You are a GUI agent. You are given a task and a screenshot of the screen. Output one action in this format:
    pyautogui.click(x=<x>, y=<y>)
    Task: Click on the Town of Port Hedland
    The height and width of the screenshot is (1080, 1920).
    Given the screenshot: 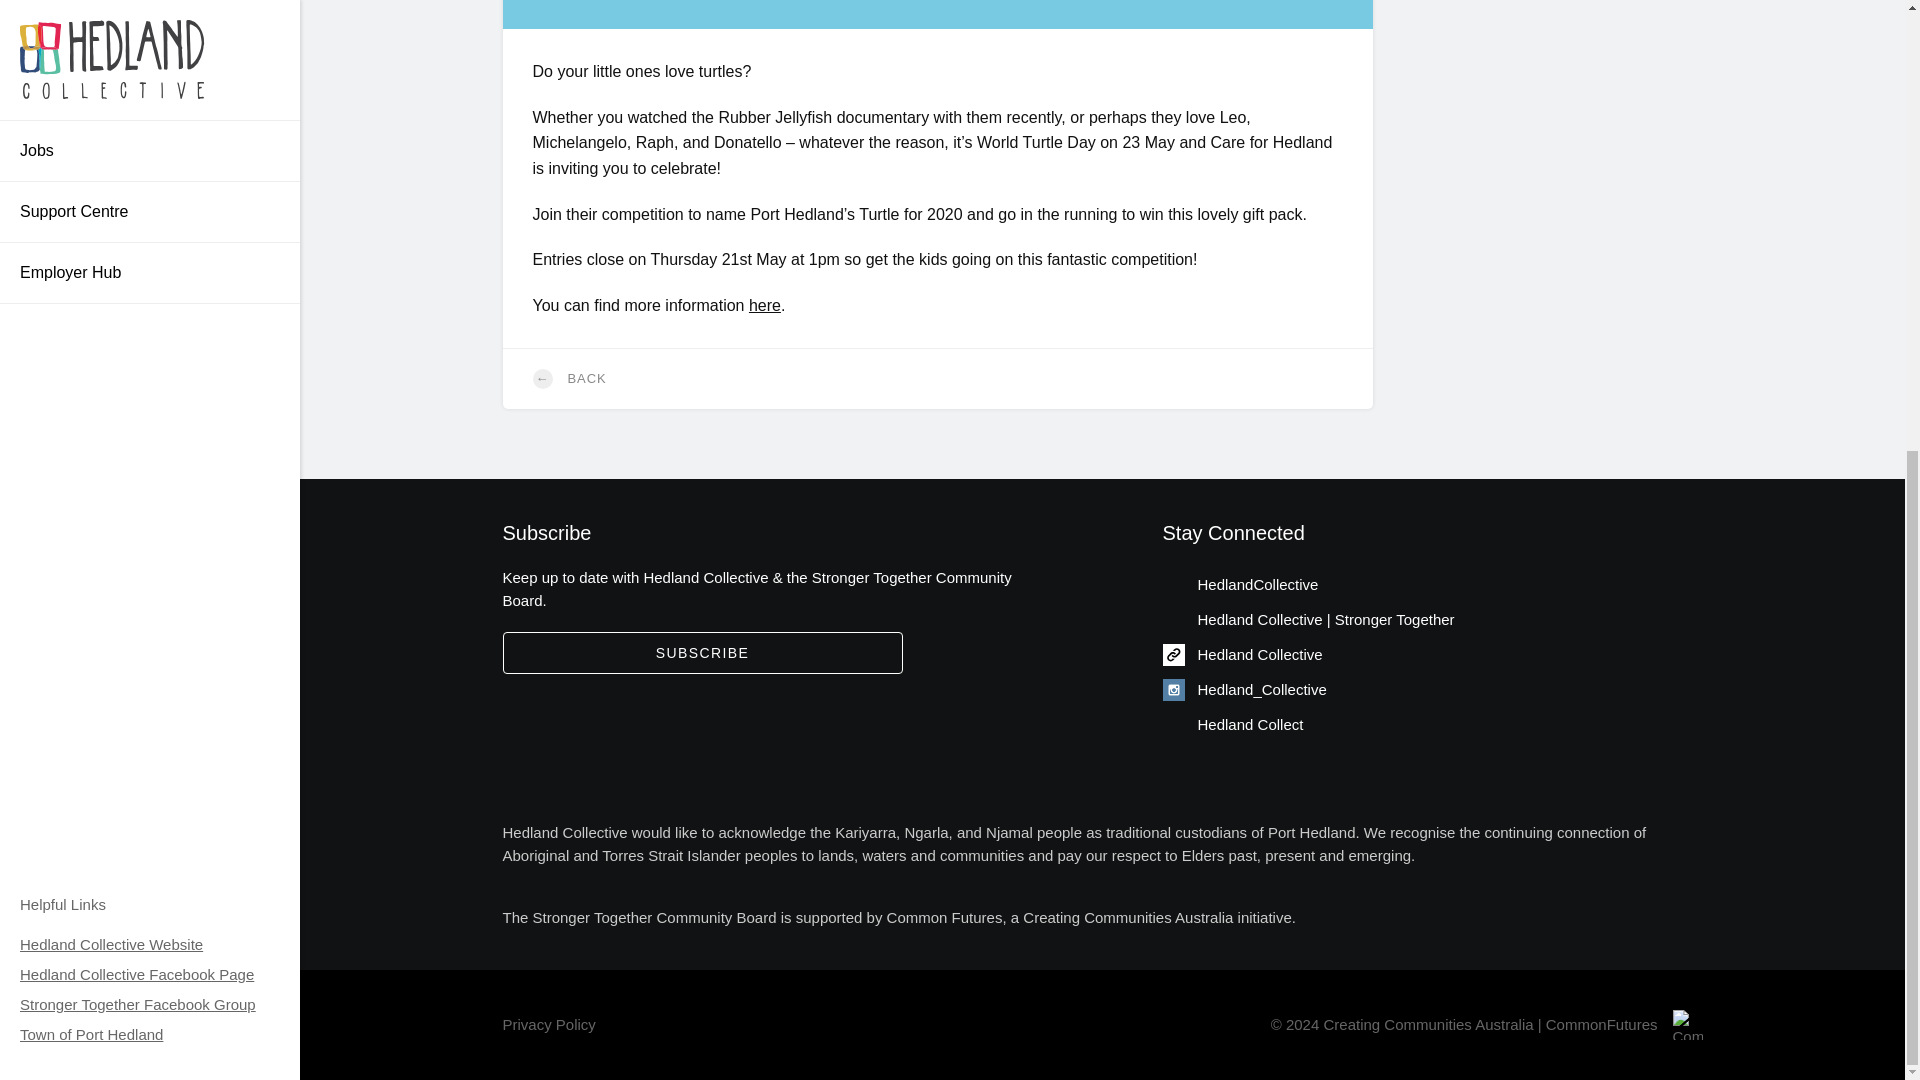 What is the action you would take?
    pyautogui.click(x=91, y=268)
    